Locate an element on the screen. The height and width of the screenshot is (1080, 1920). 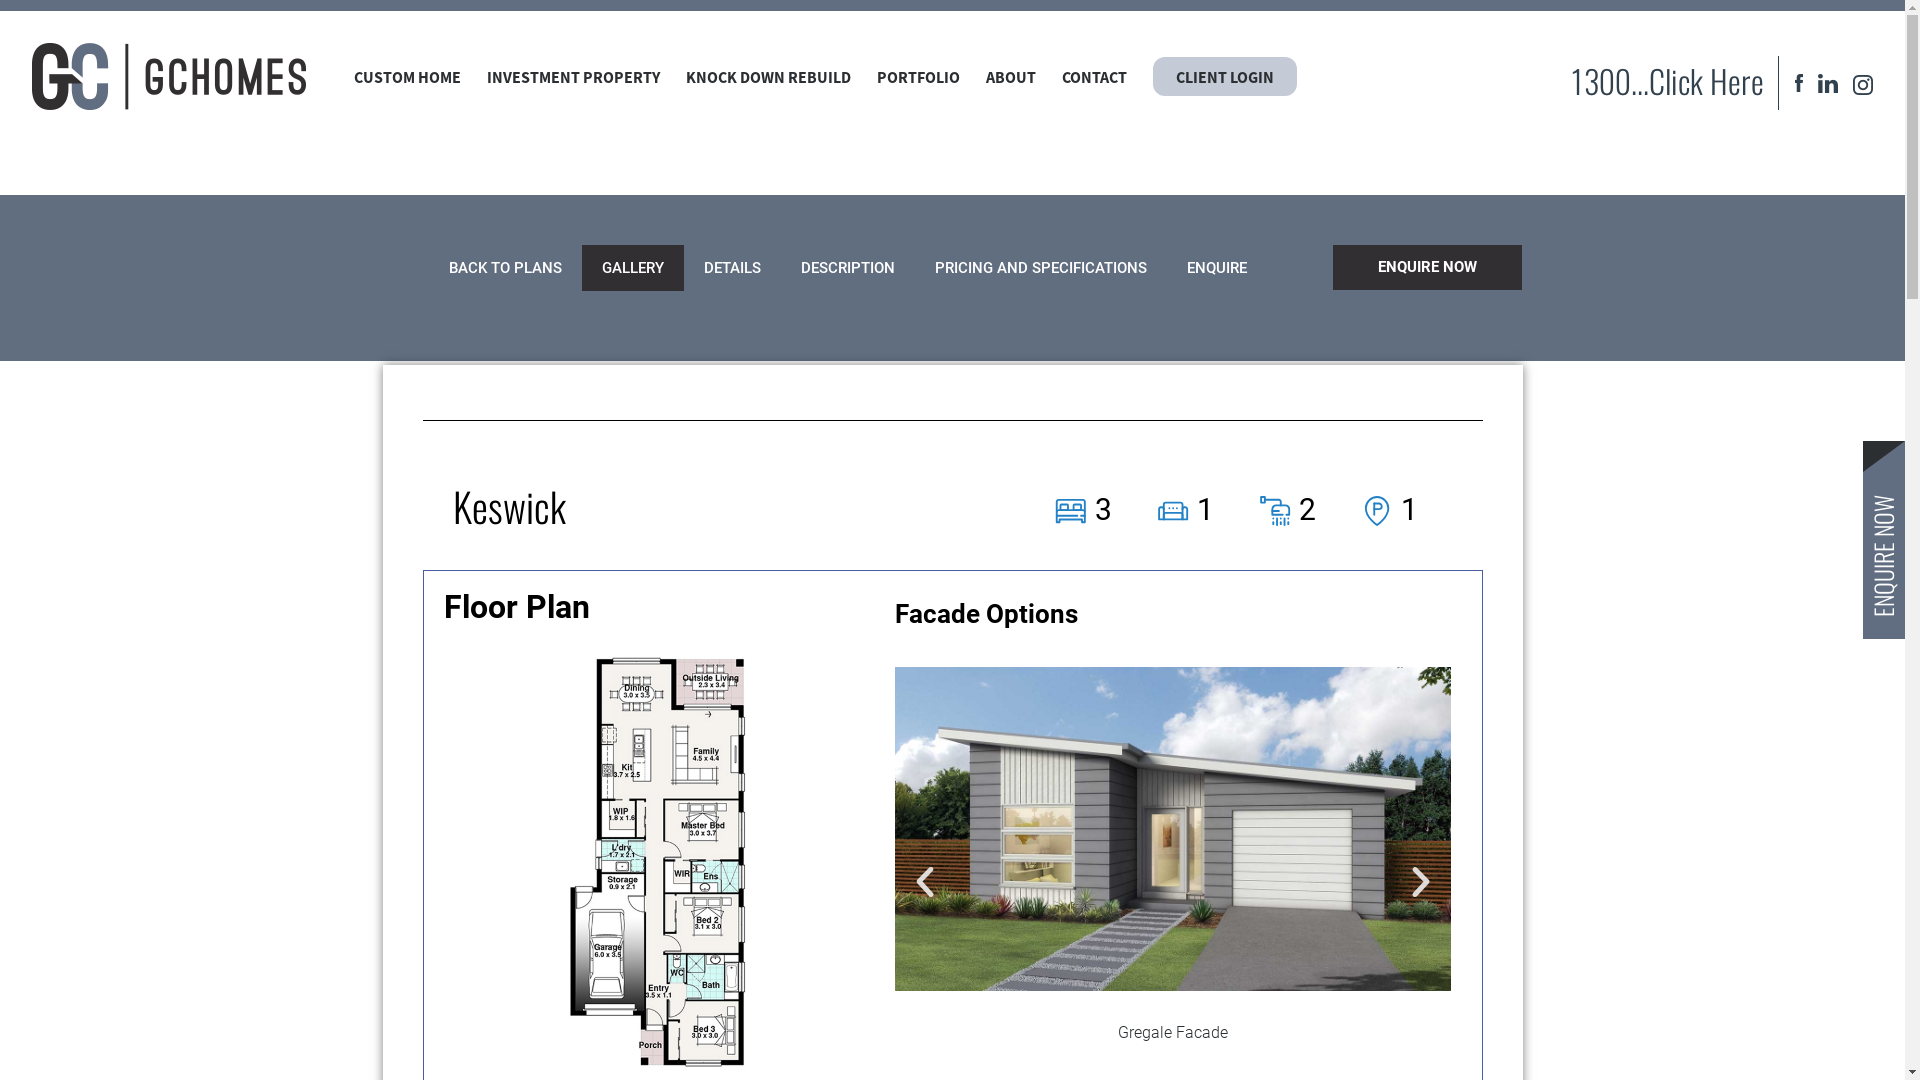
ENQUIRE NOW is located at coordinates (1884, 540).